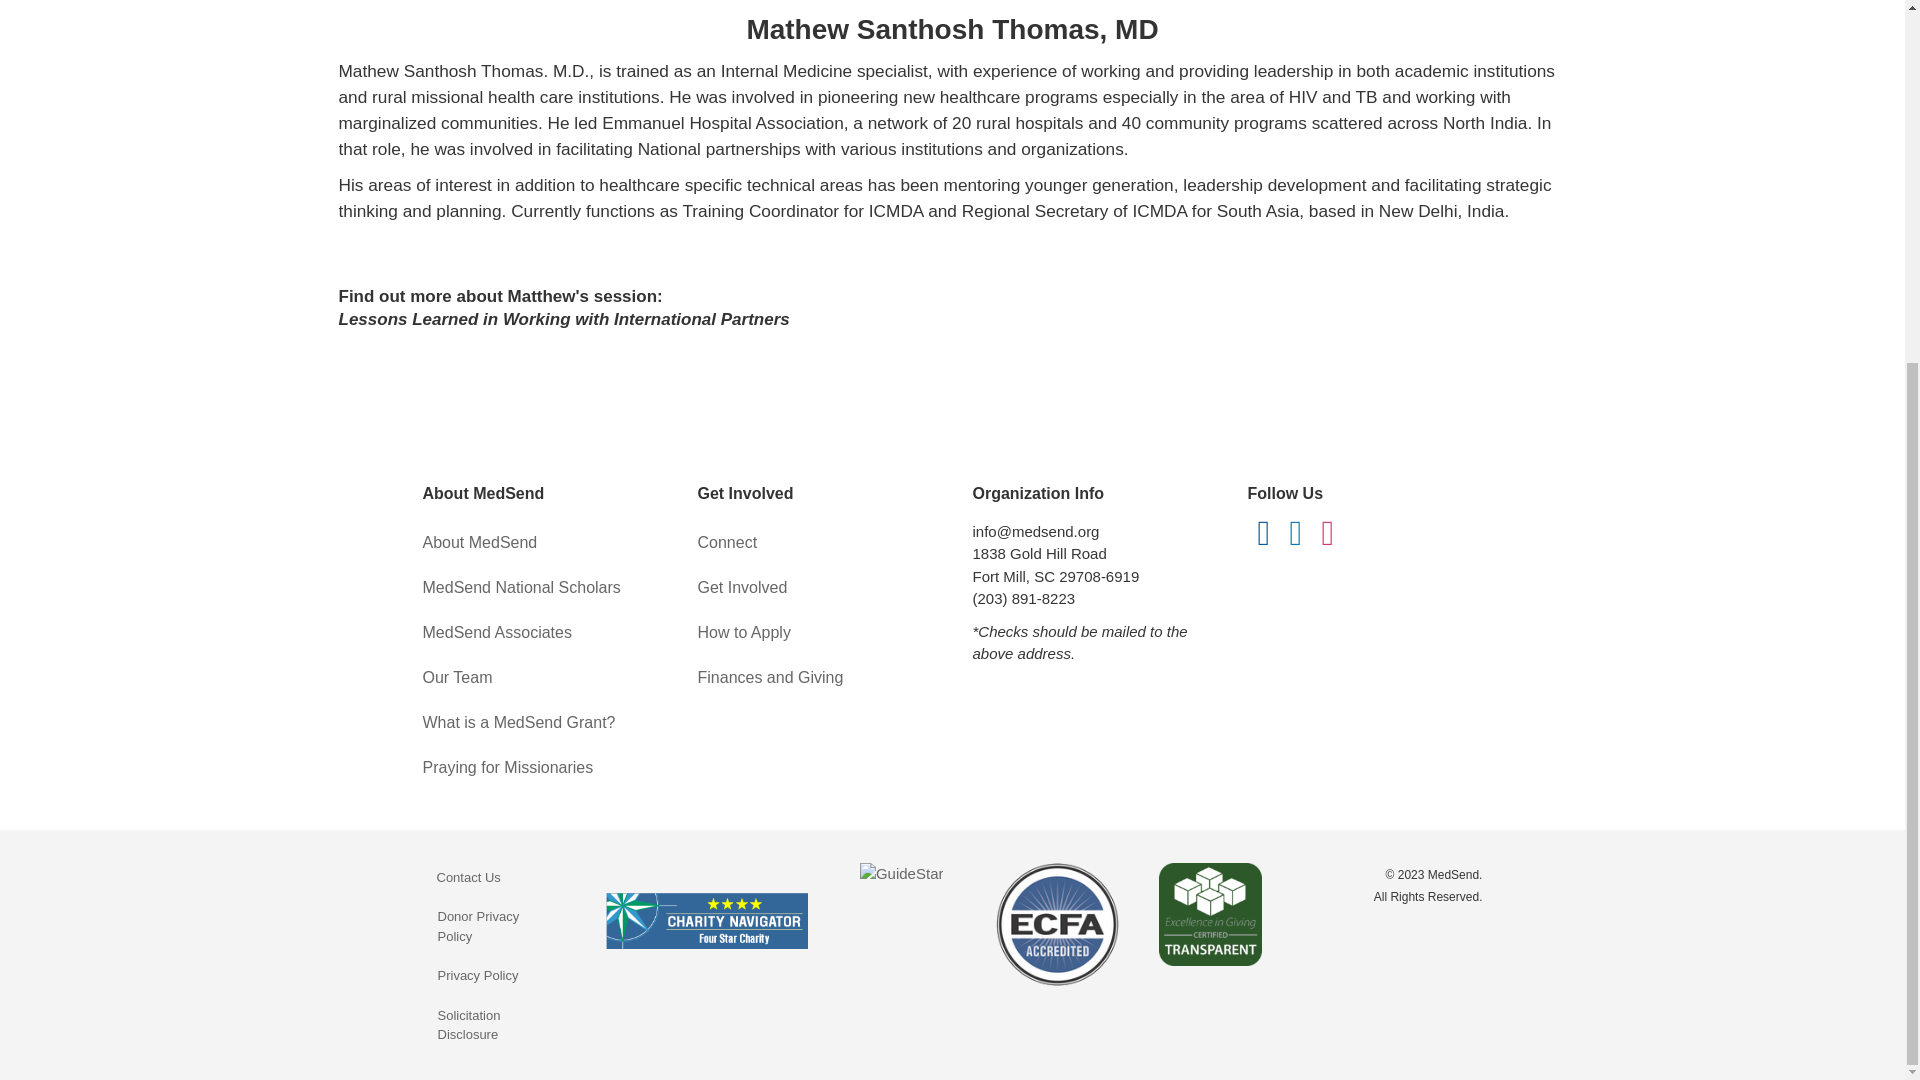 The height and width of the screenshot is (1080, 1920). I want to click on About MedSend, so click(539, 542).